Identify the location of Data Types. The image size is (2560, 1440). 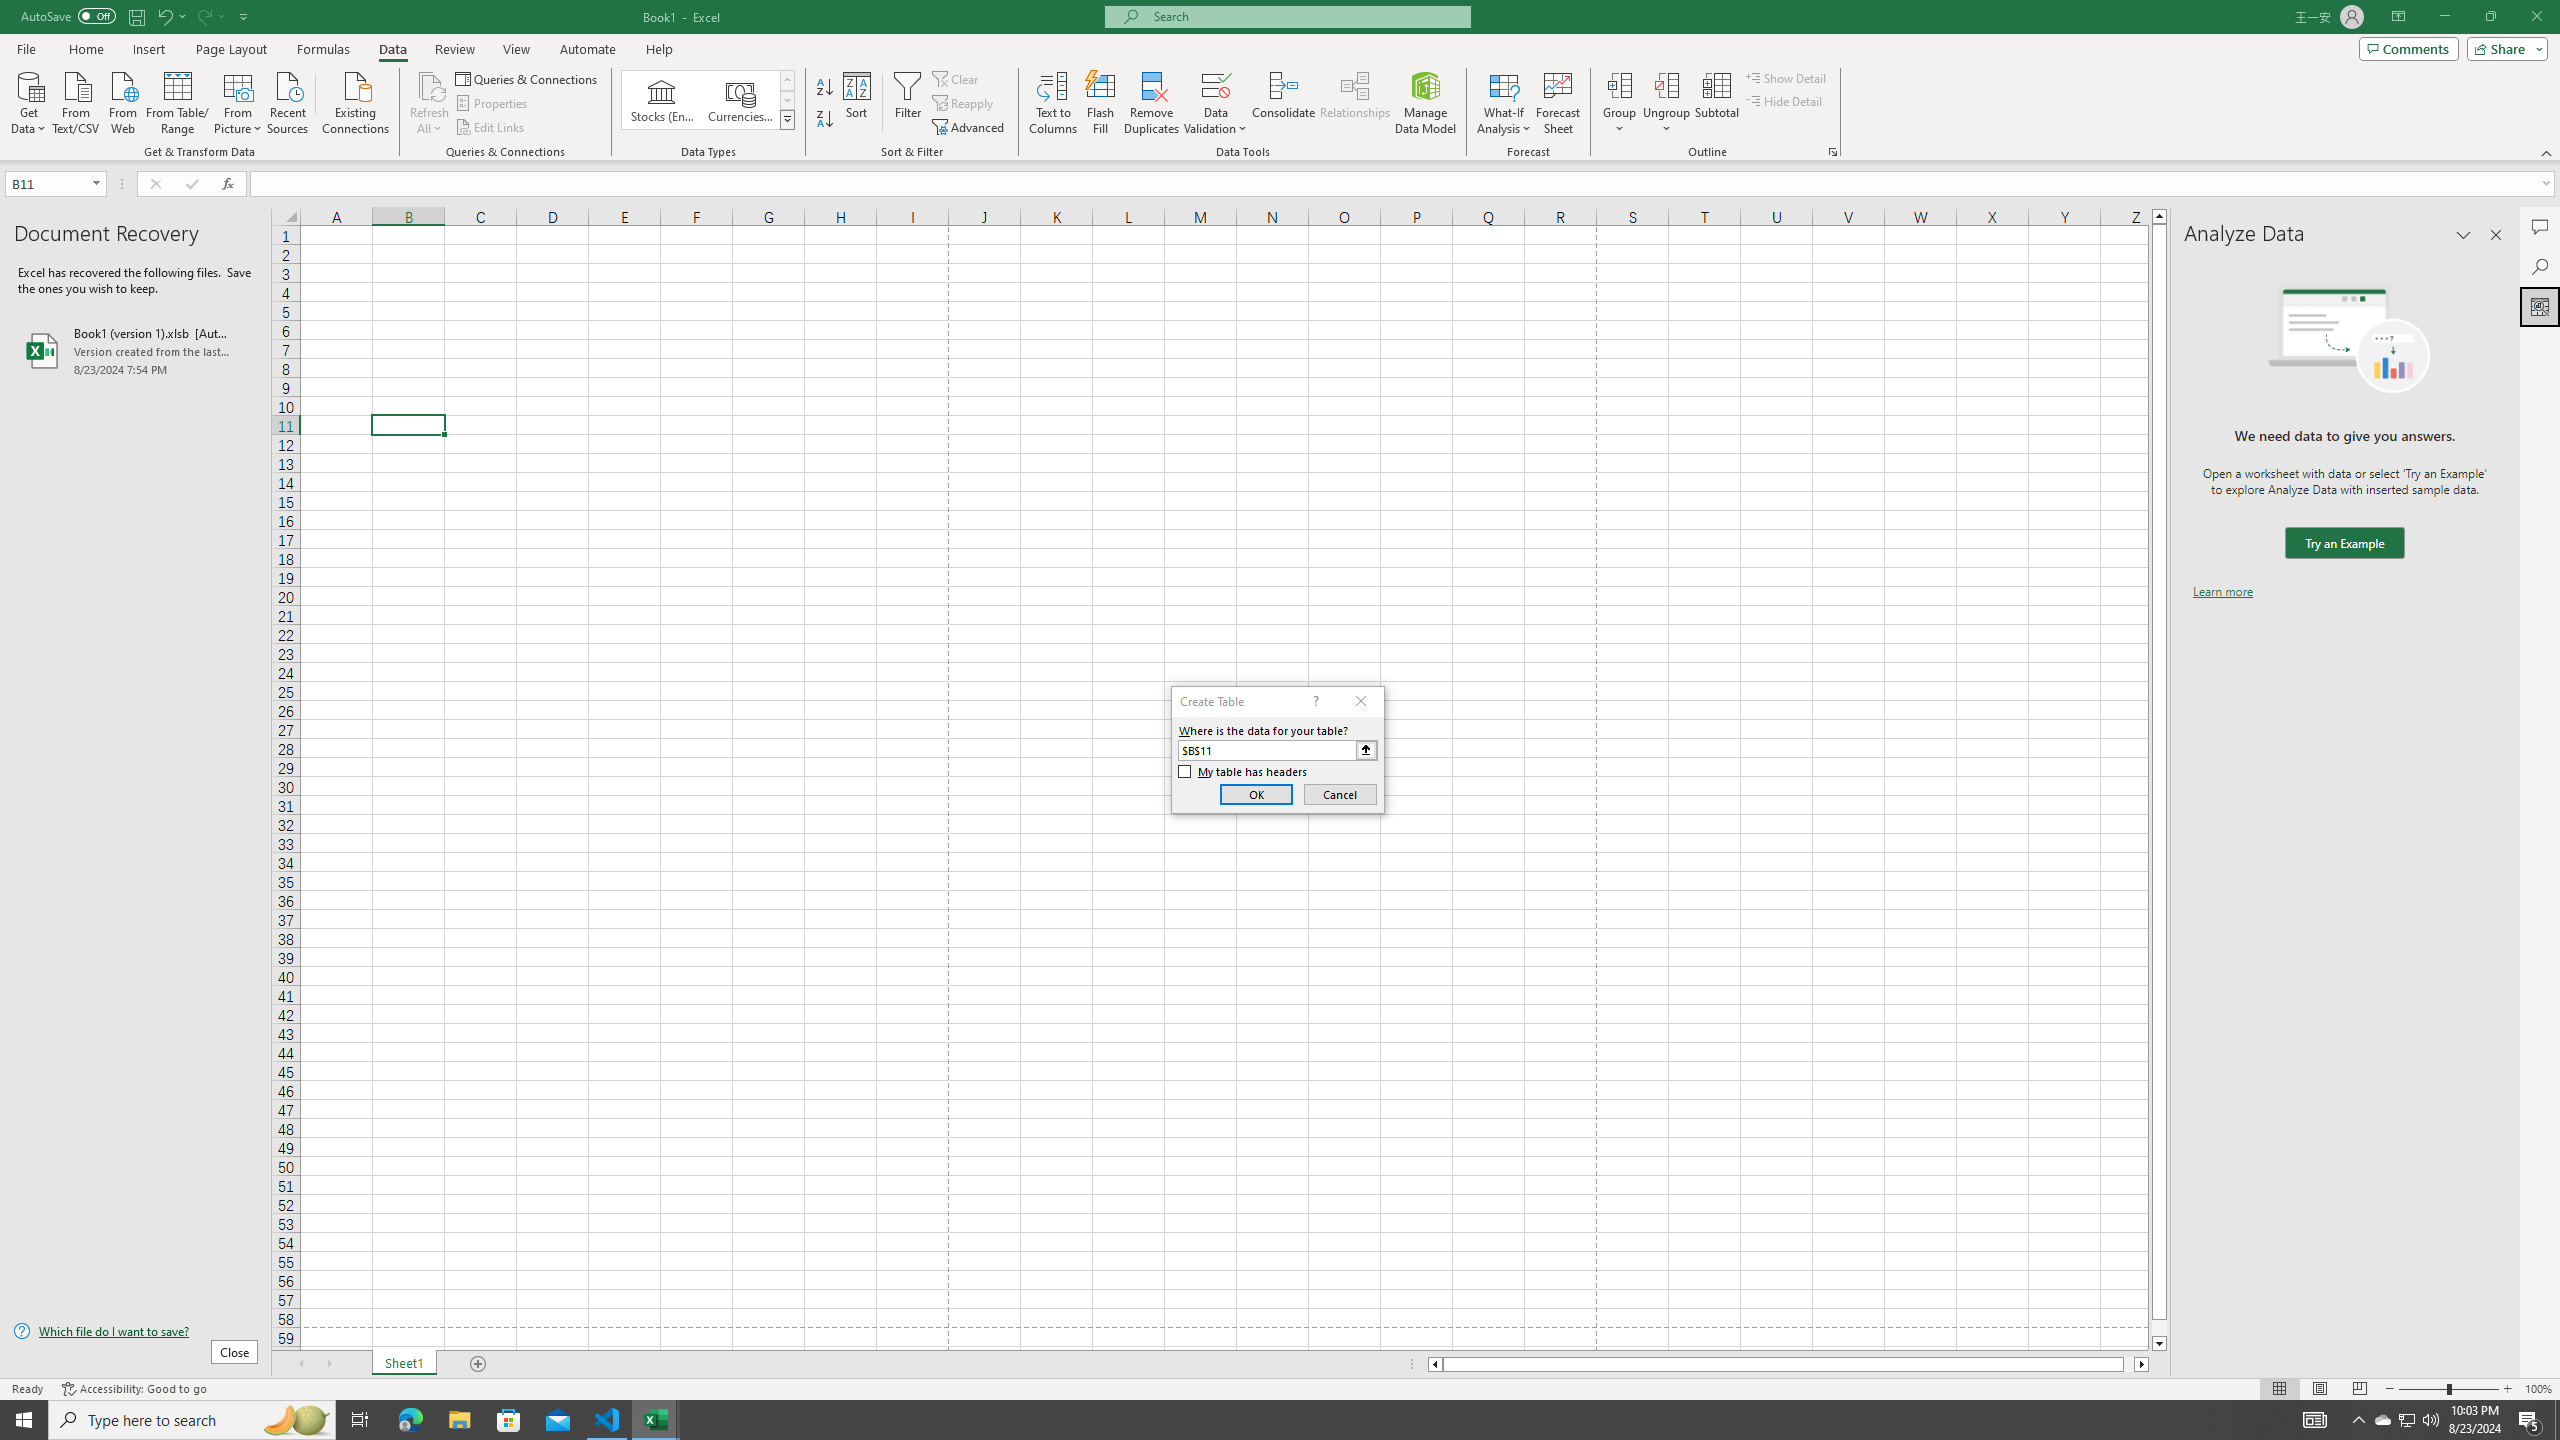
(788, 119).